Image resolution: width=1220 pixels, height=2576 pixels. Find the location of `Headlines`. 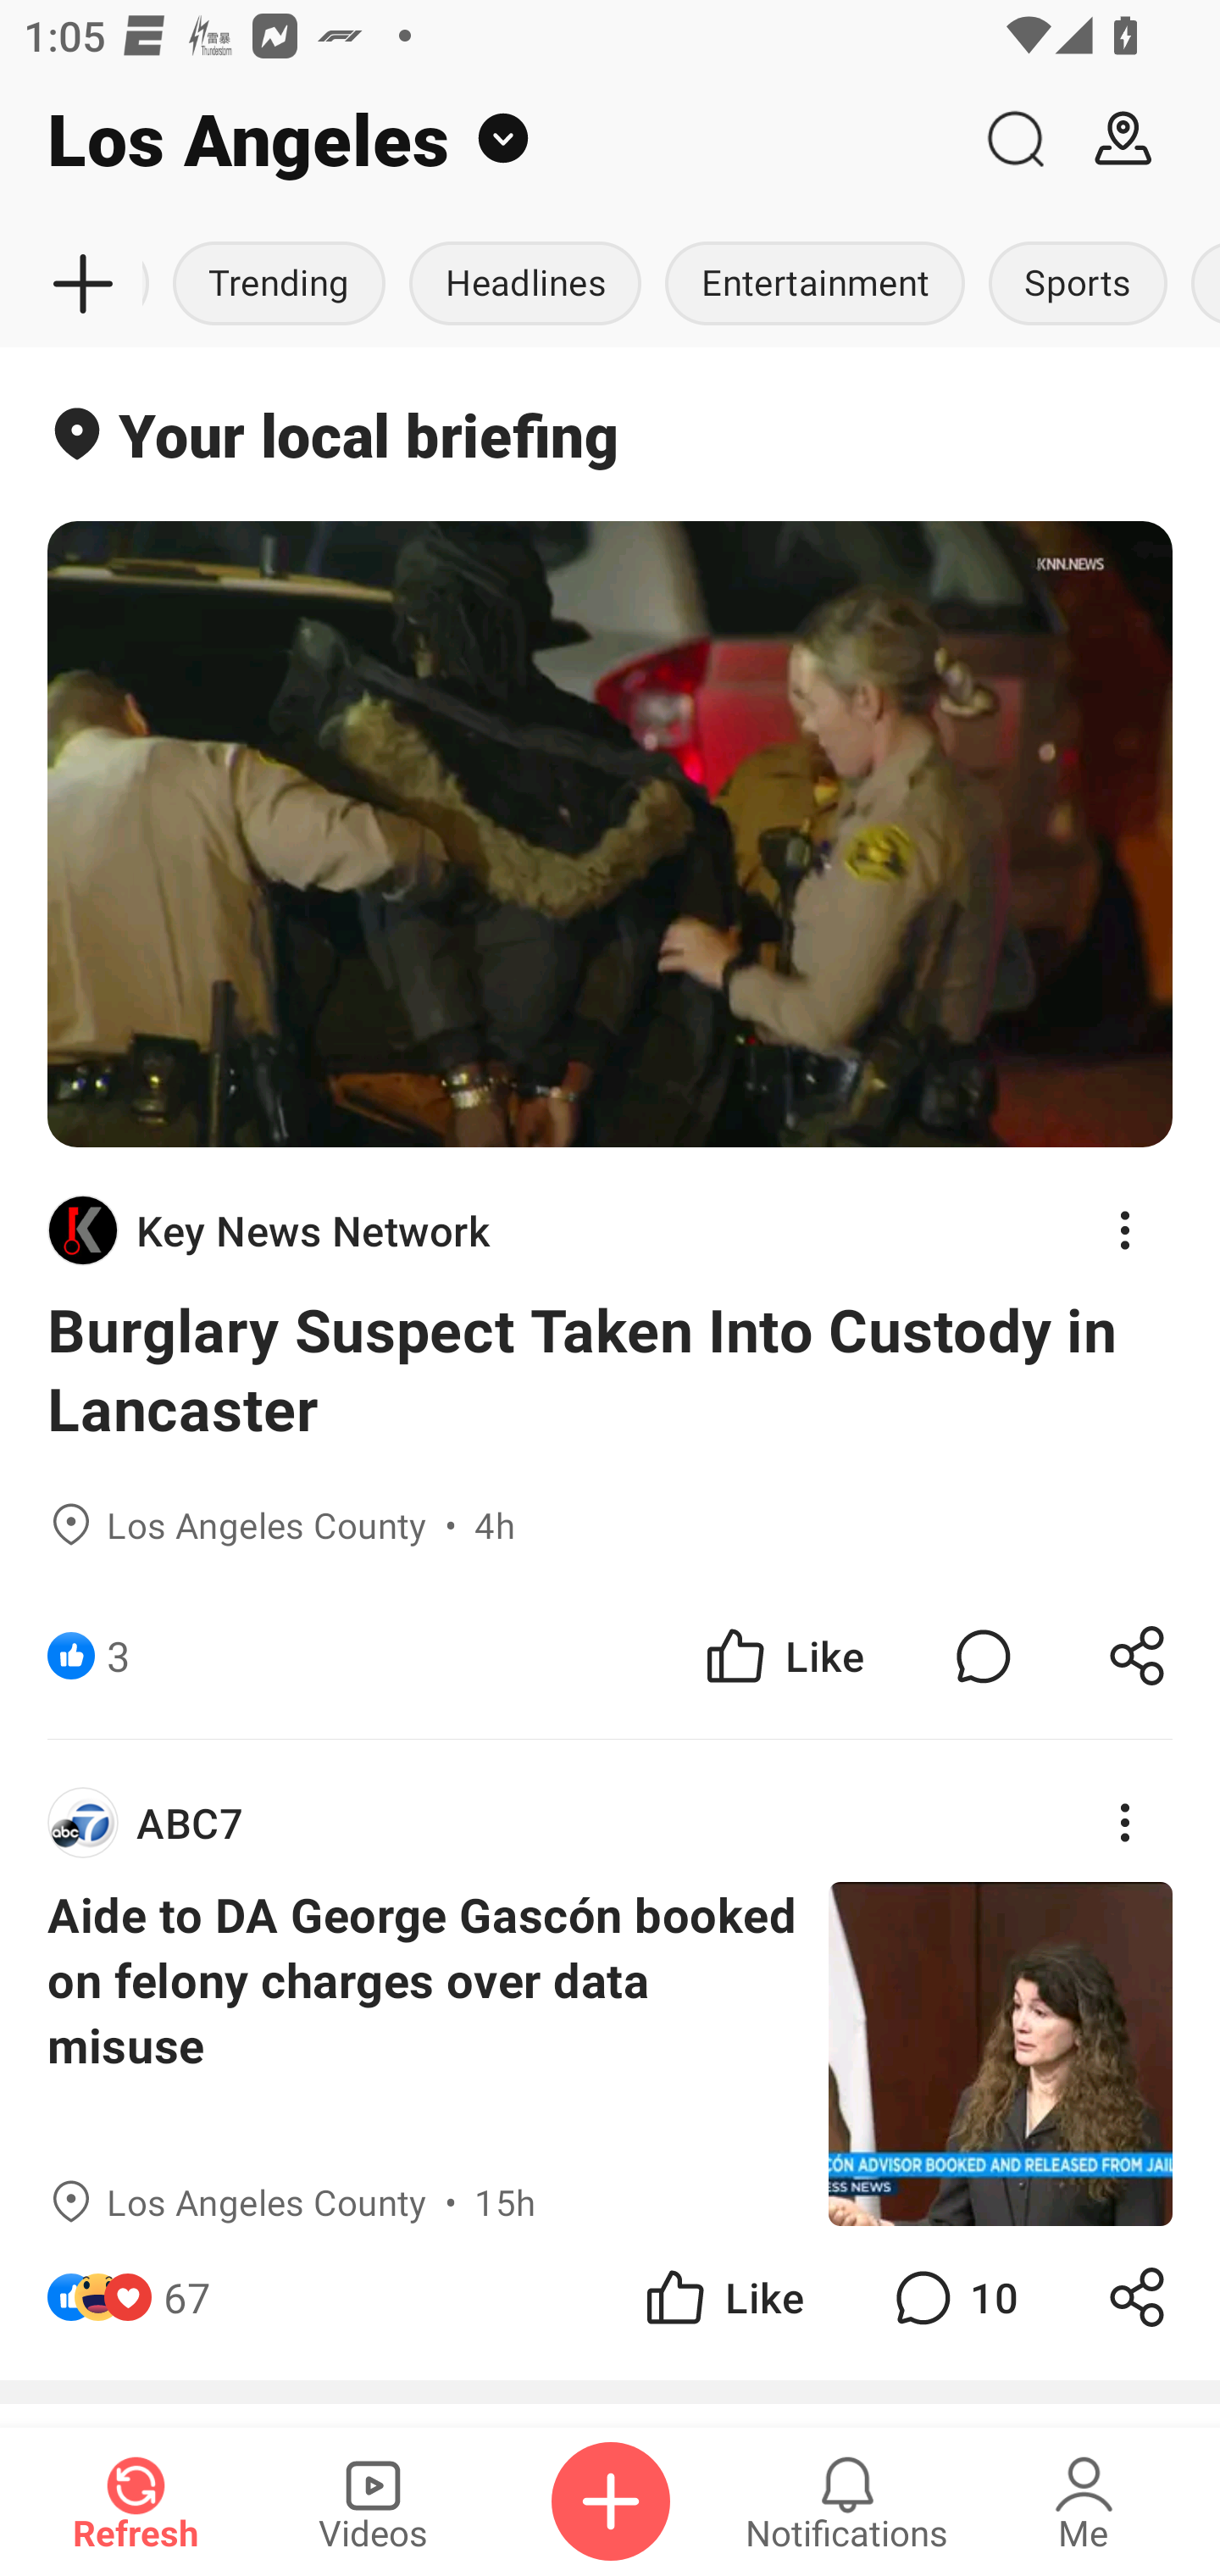

Headlines is located at coordinates (525, 285).